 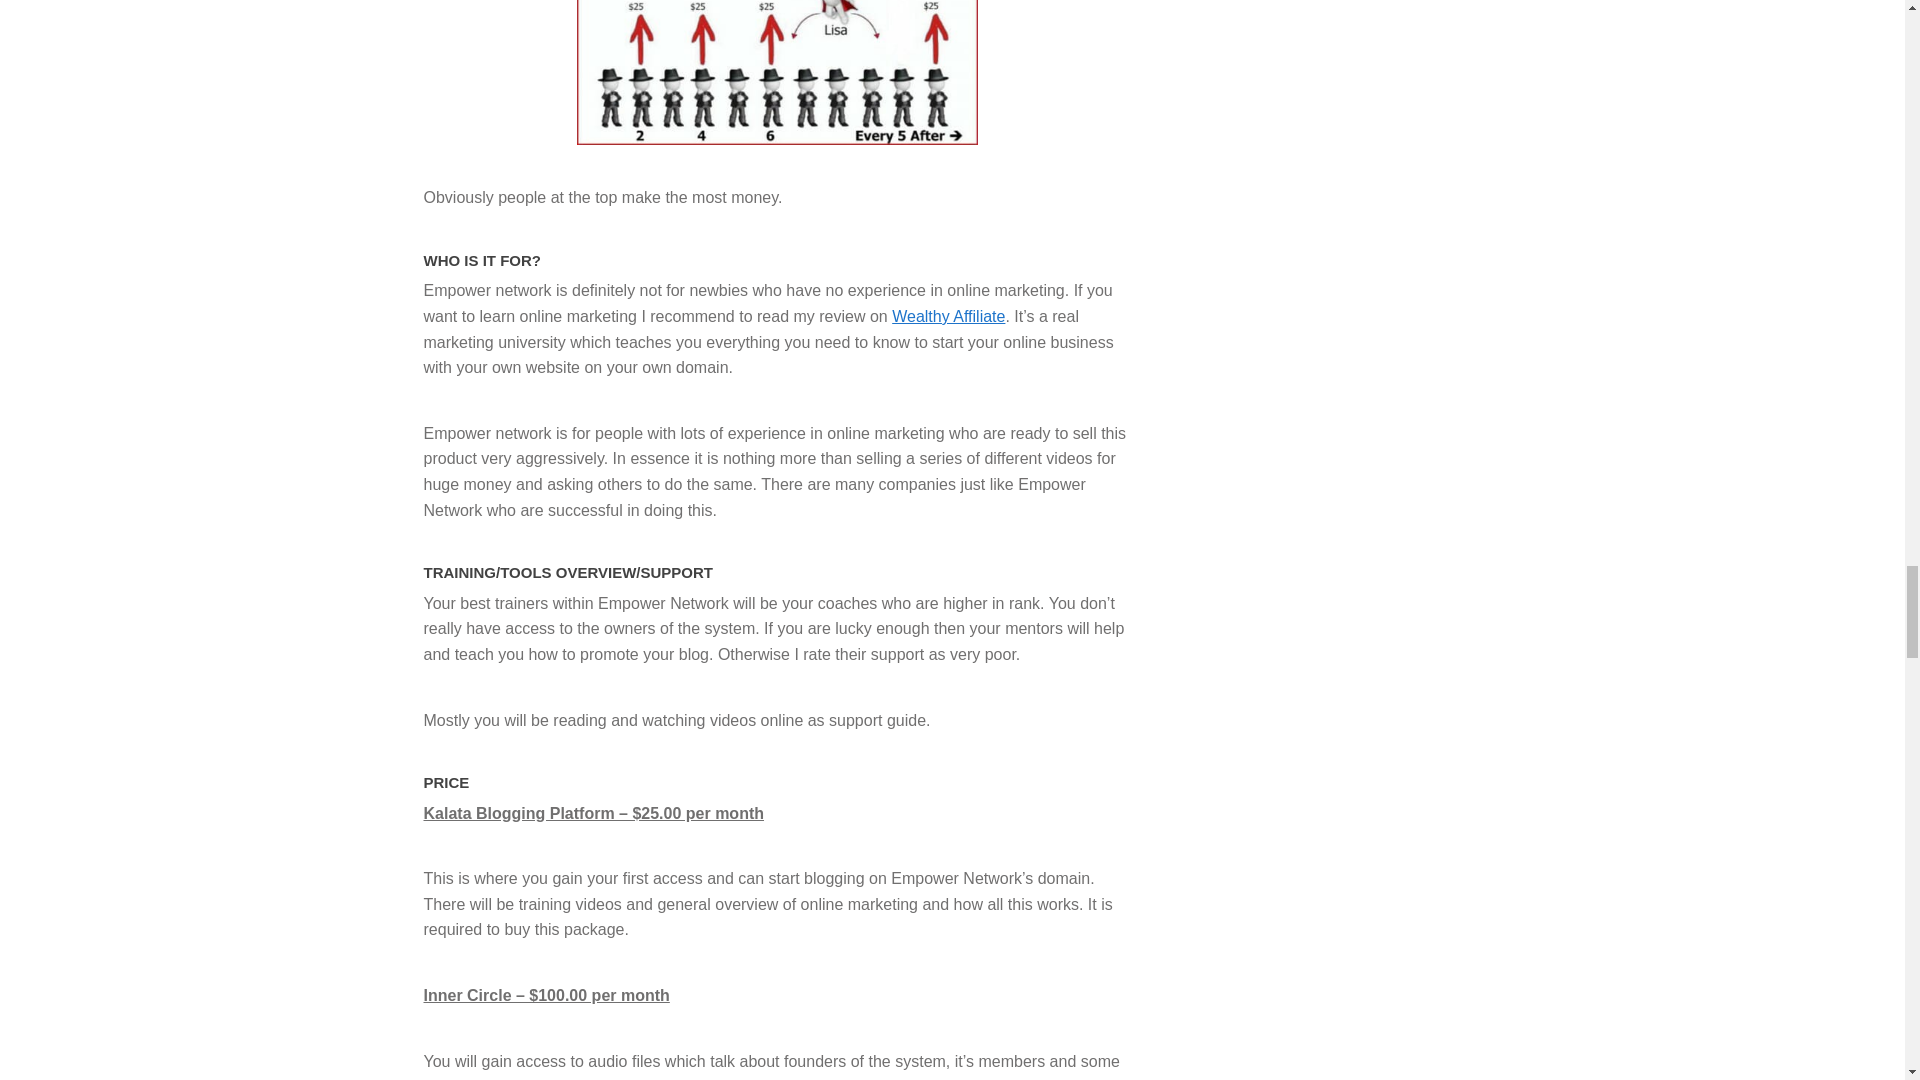 I want to click on Wealthy Affiliate, so click(x=948, y=316).